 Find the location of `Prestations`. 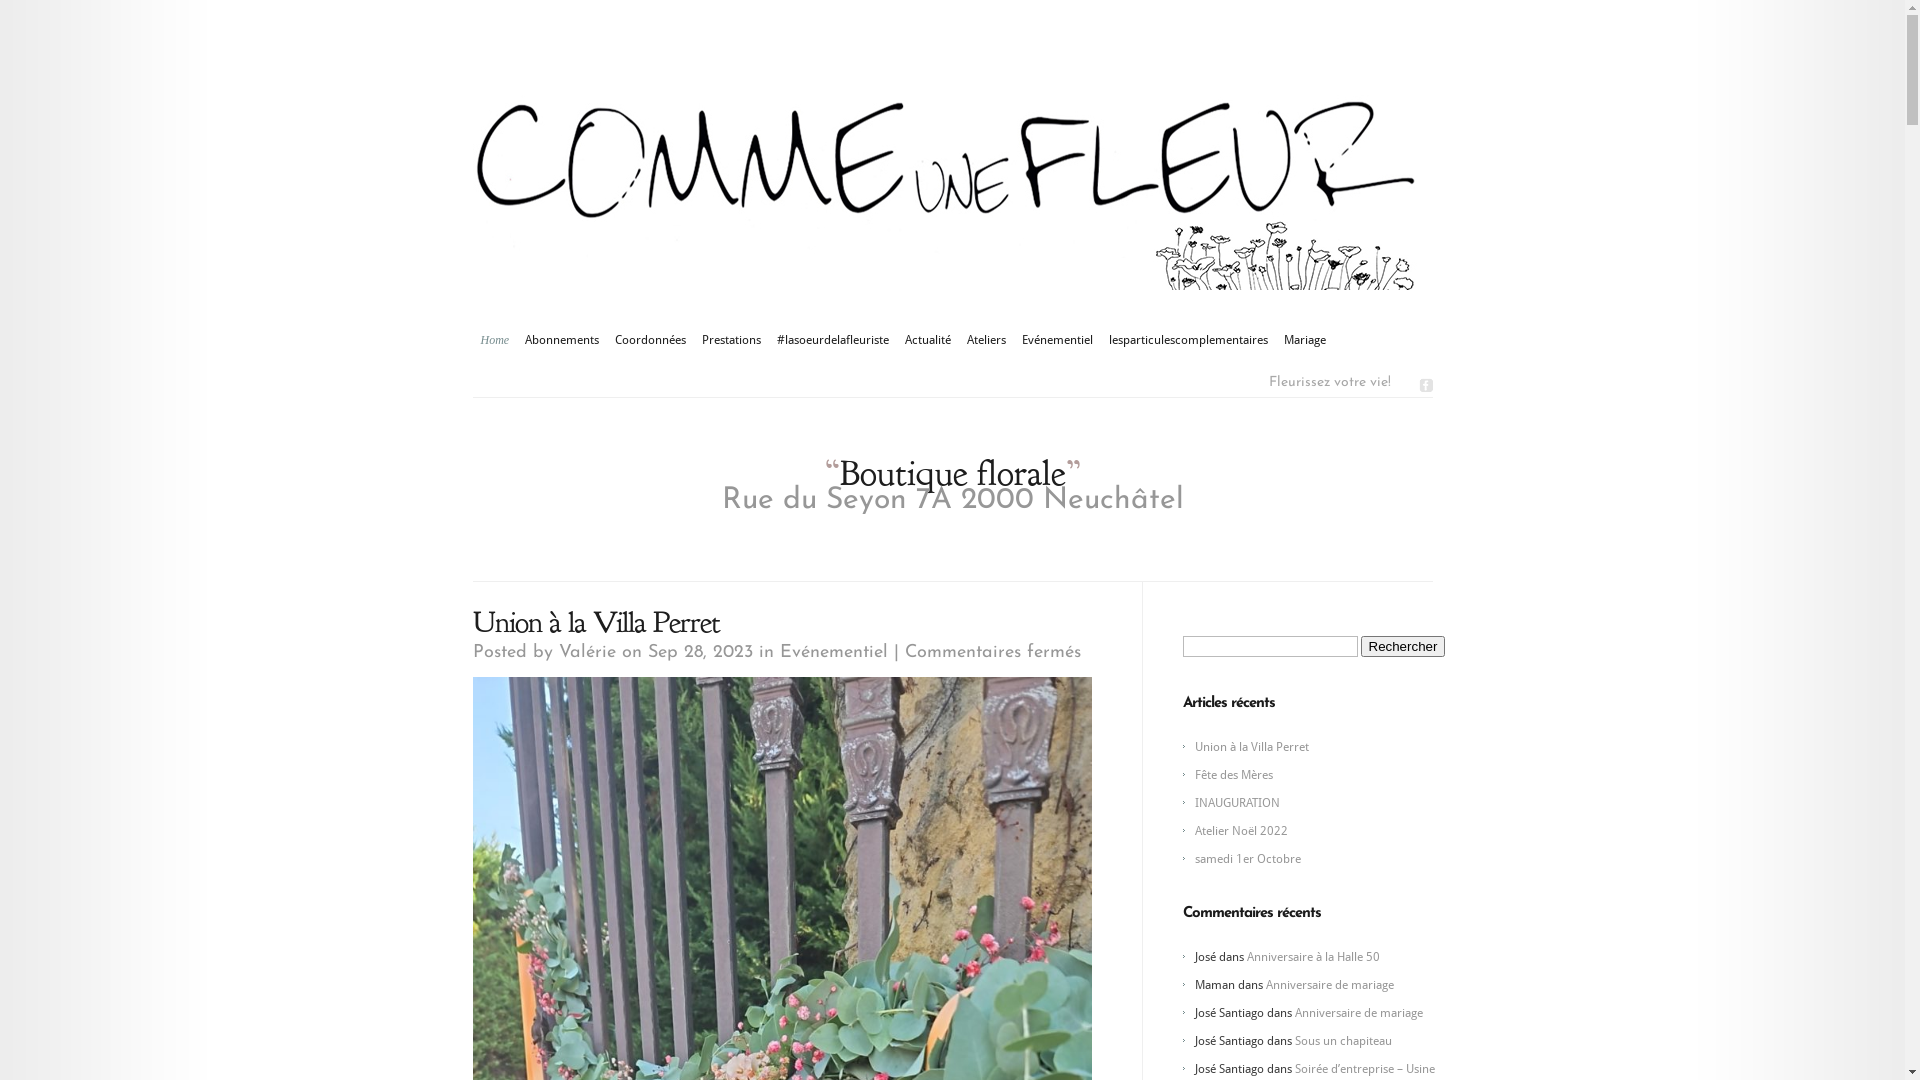

Prestations is located at coordinates (732, 340).